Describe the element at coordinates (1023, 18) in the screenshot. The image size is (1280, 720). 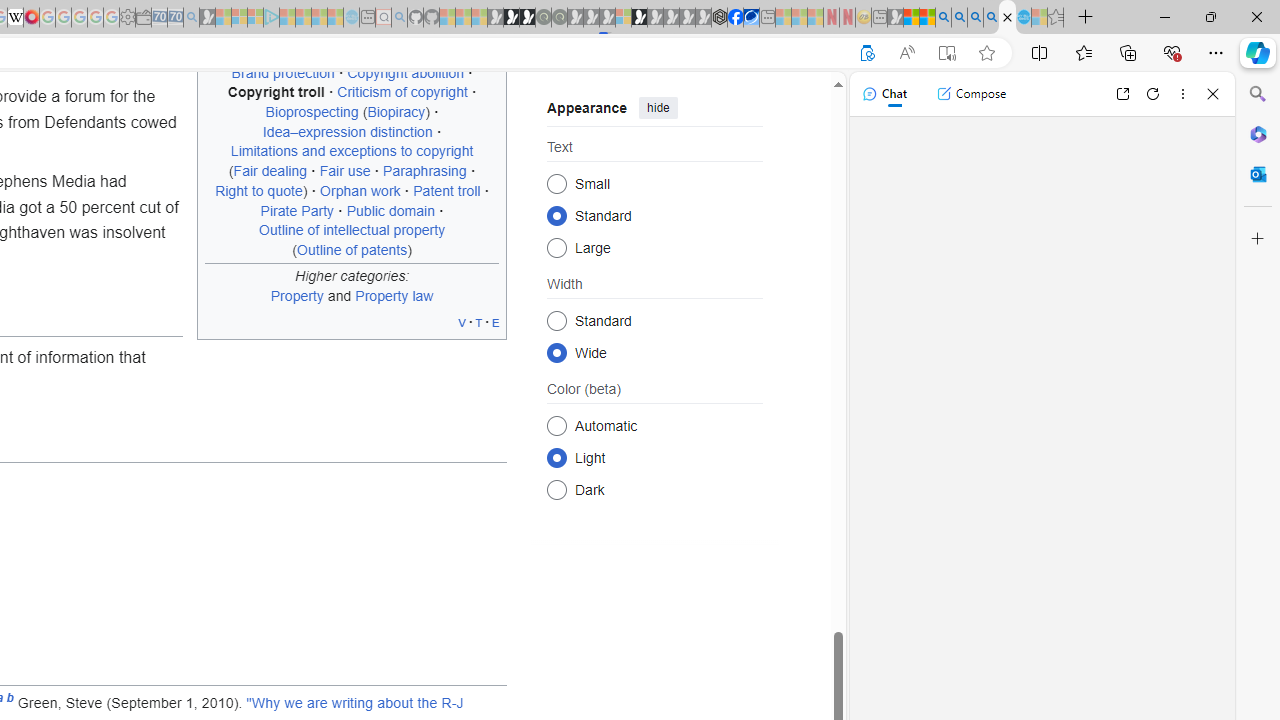
I see `Services - Maintenance | Sky Blue Bikes - Sky Blue Bikes` at that location.